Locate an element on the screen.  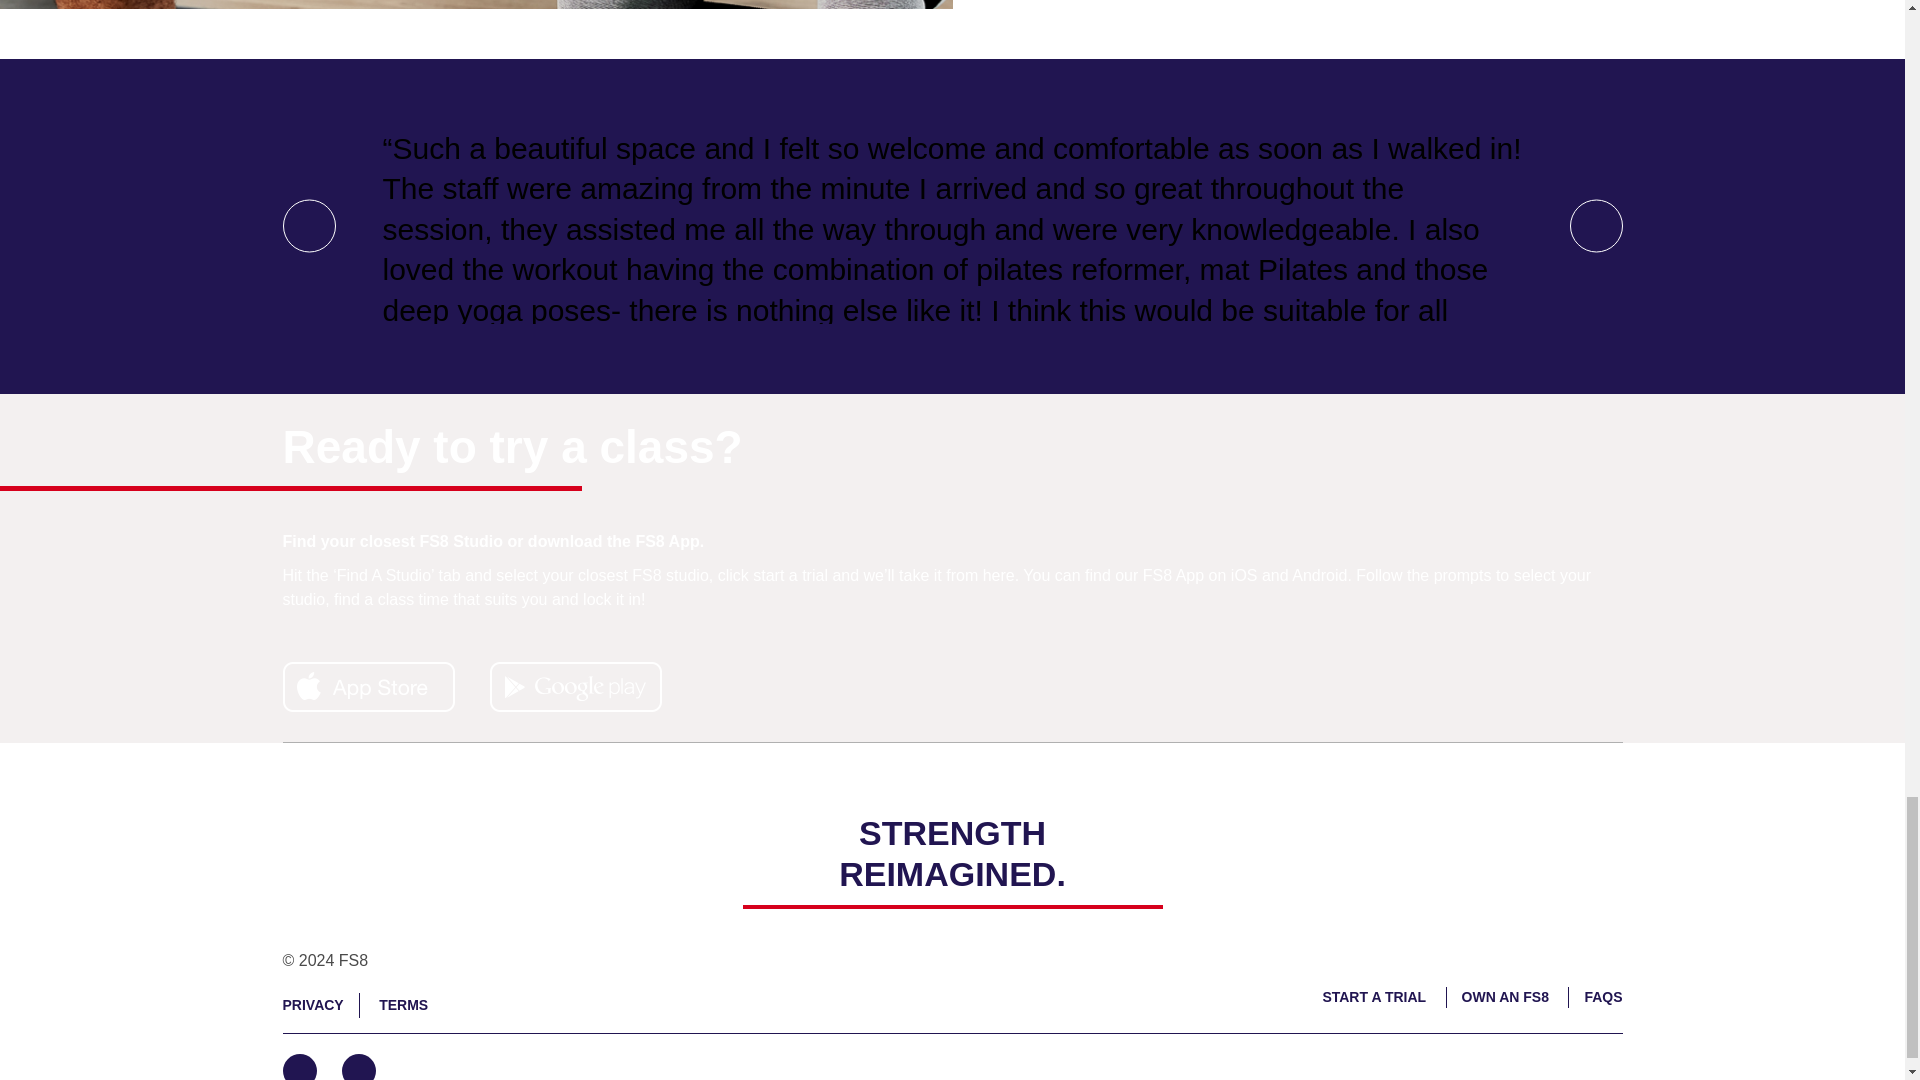
START A TRIAL is located at coordinates (1374, 997).